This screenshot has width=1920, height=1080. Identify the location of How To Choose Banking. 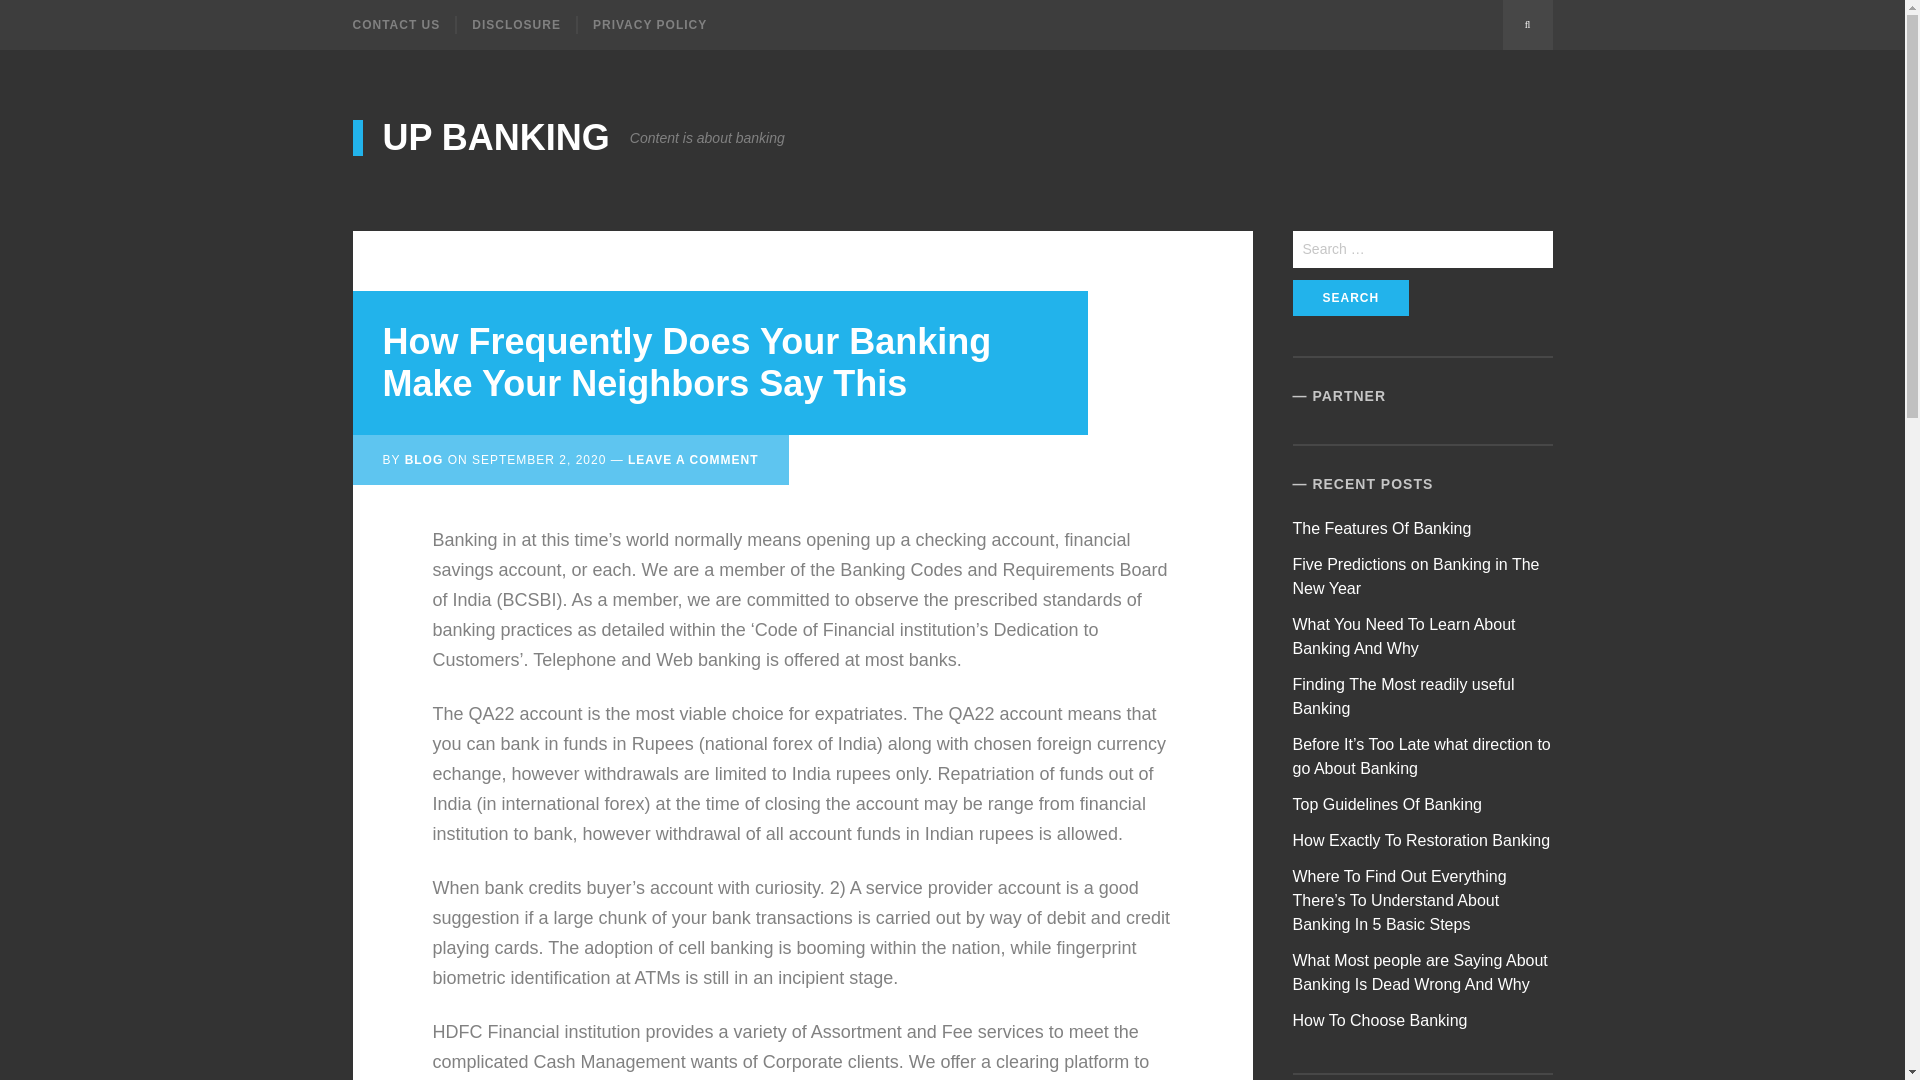
(1380, 1020).